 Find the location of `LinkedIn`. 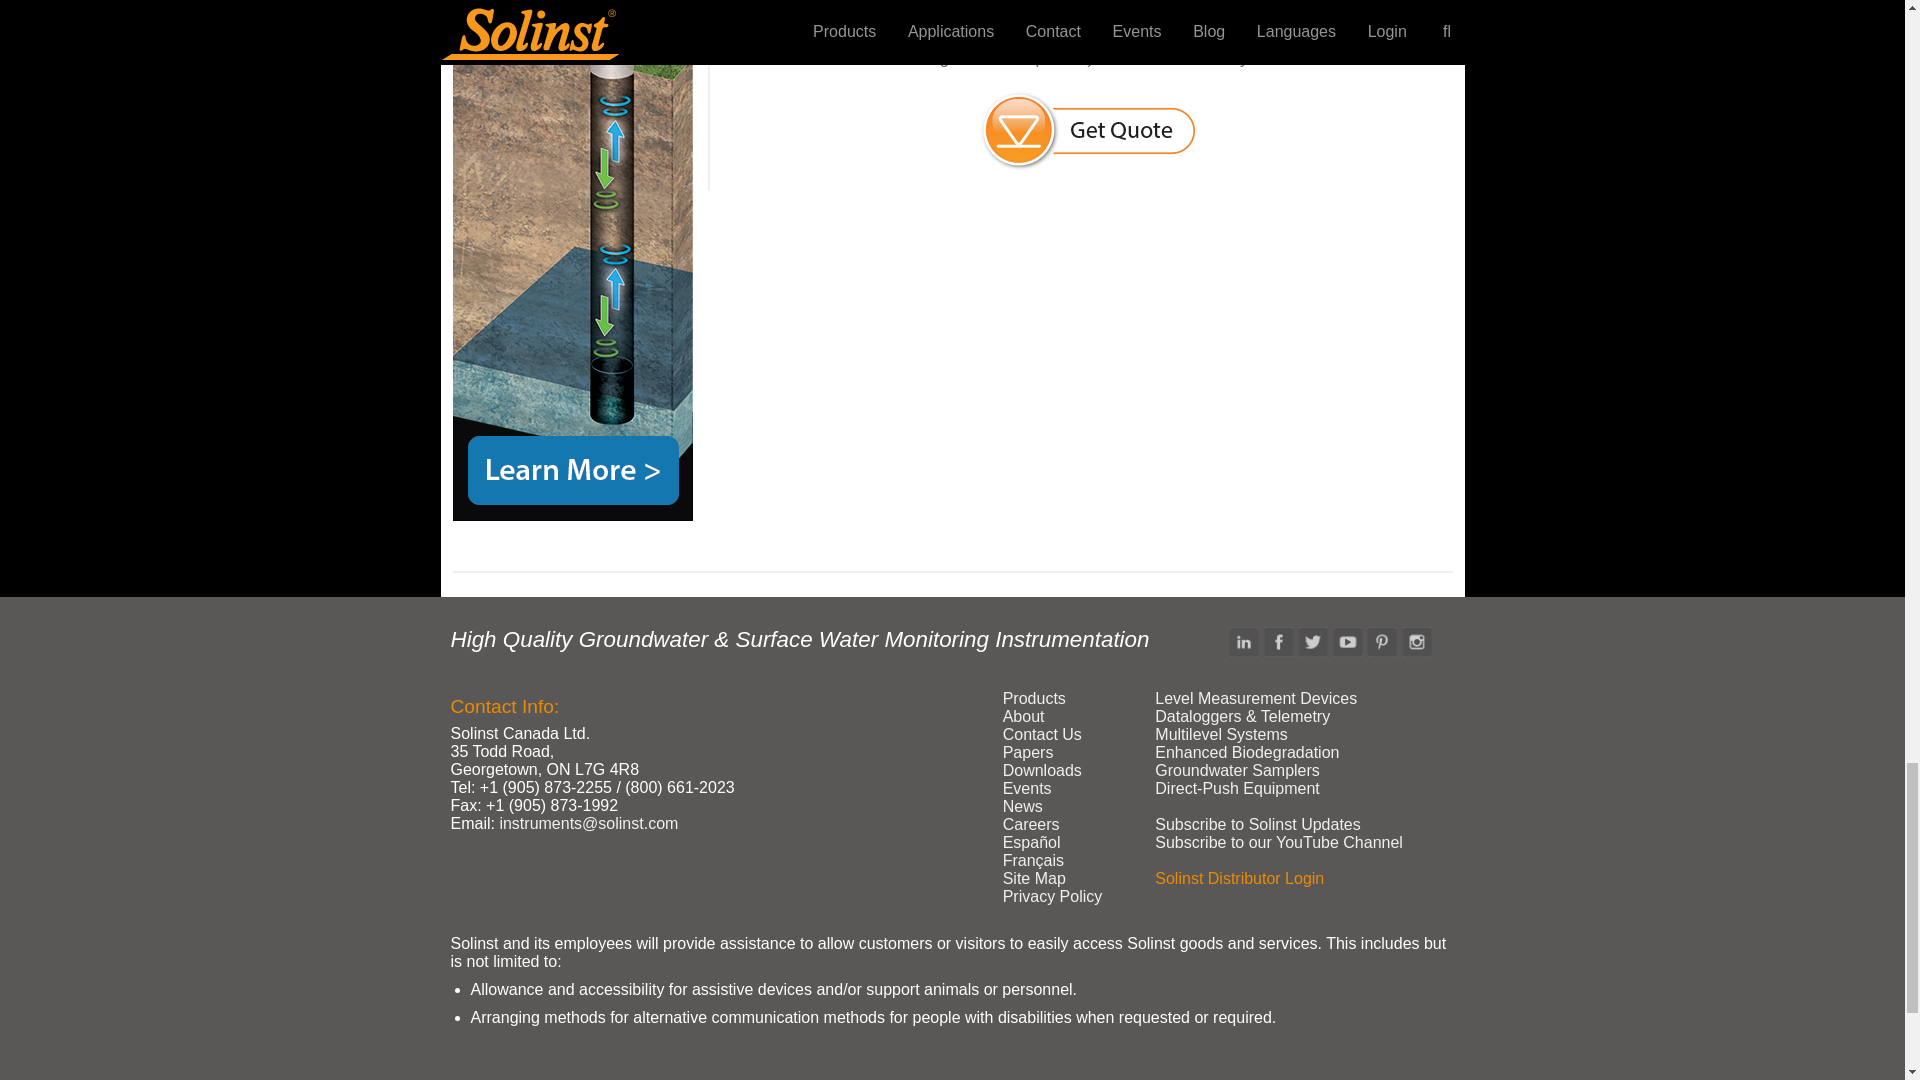

LinkedIn is located at coordinates (1244, 642).